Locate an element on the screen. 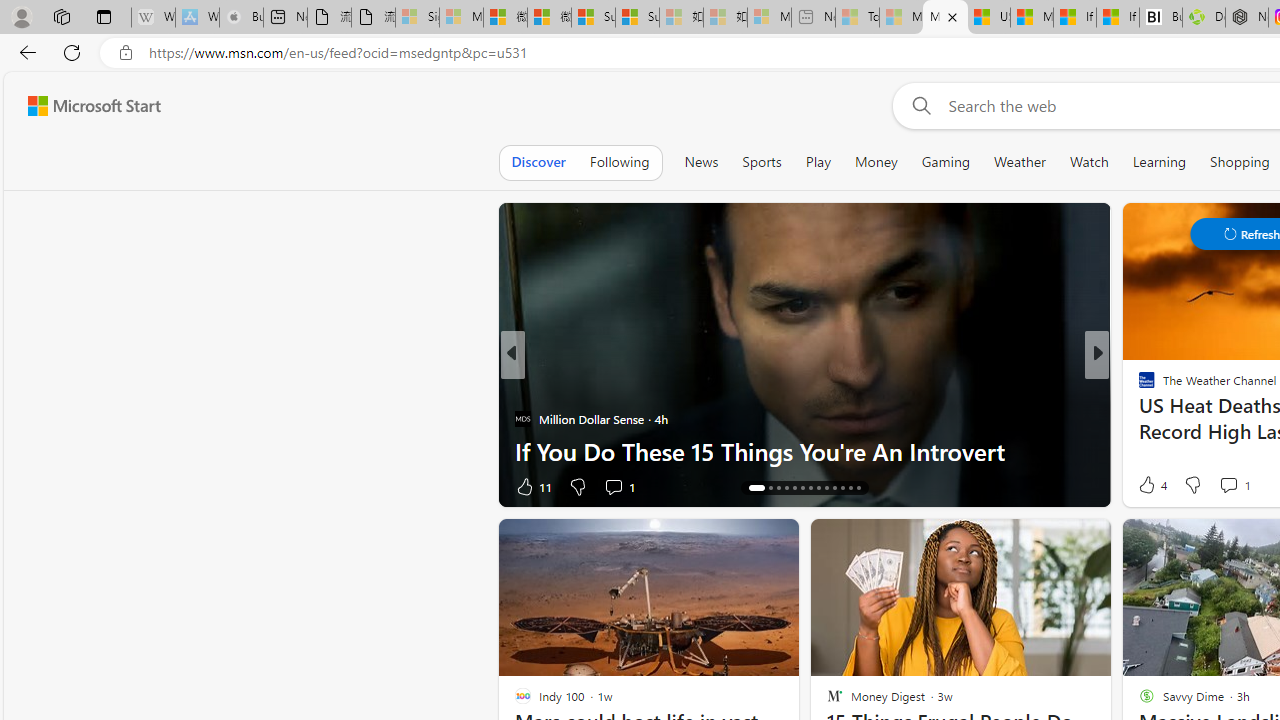 Image resolution: width=1280 pixels, height=720 pixels. 516 Like is located at coordinates (1152, 486).